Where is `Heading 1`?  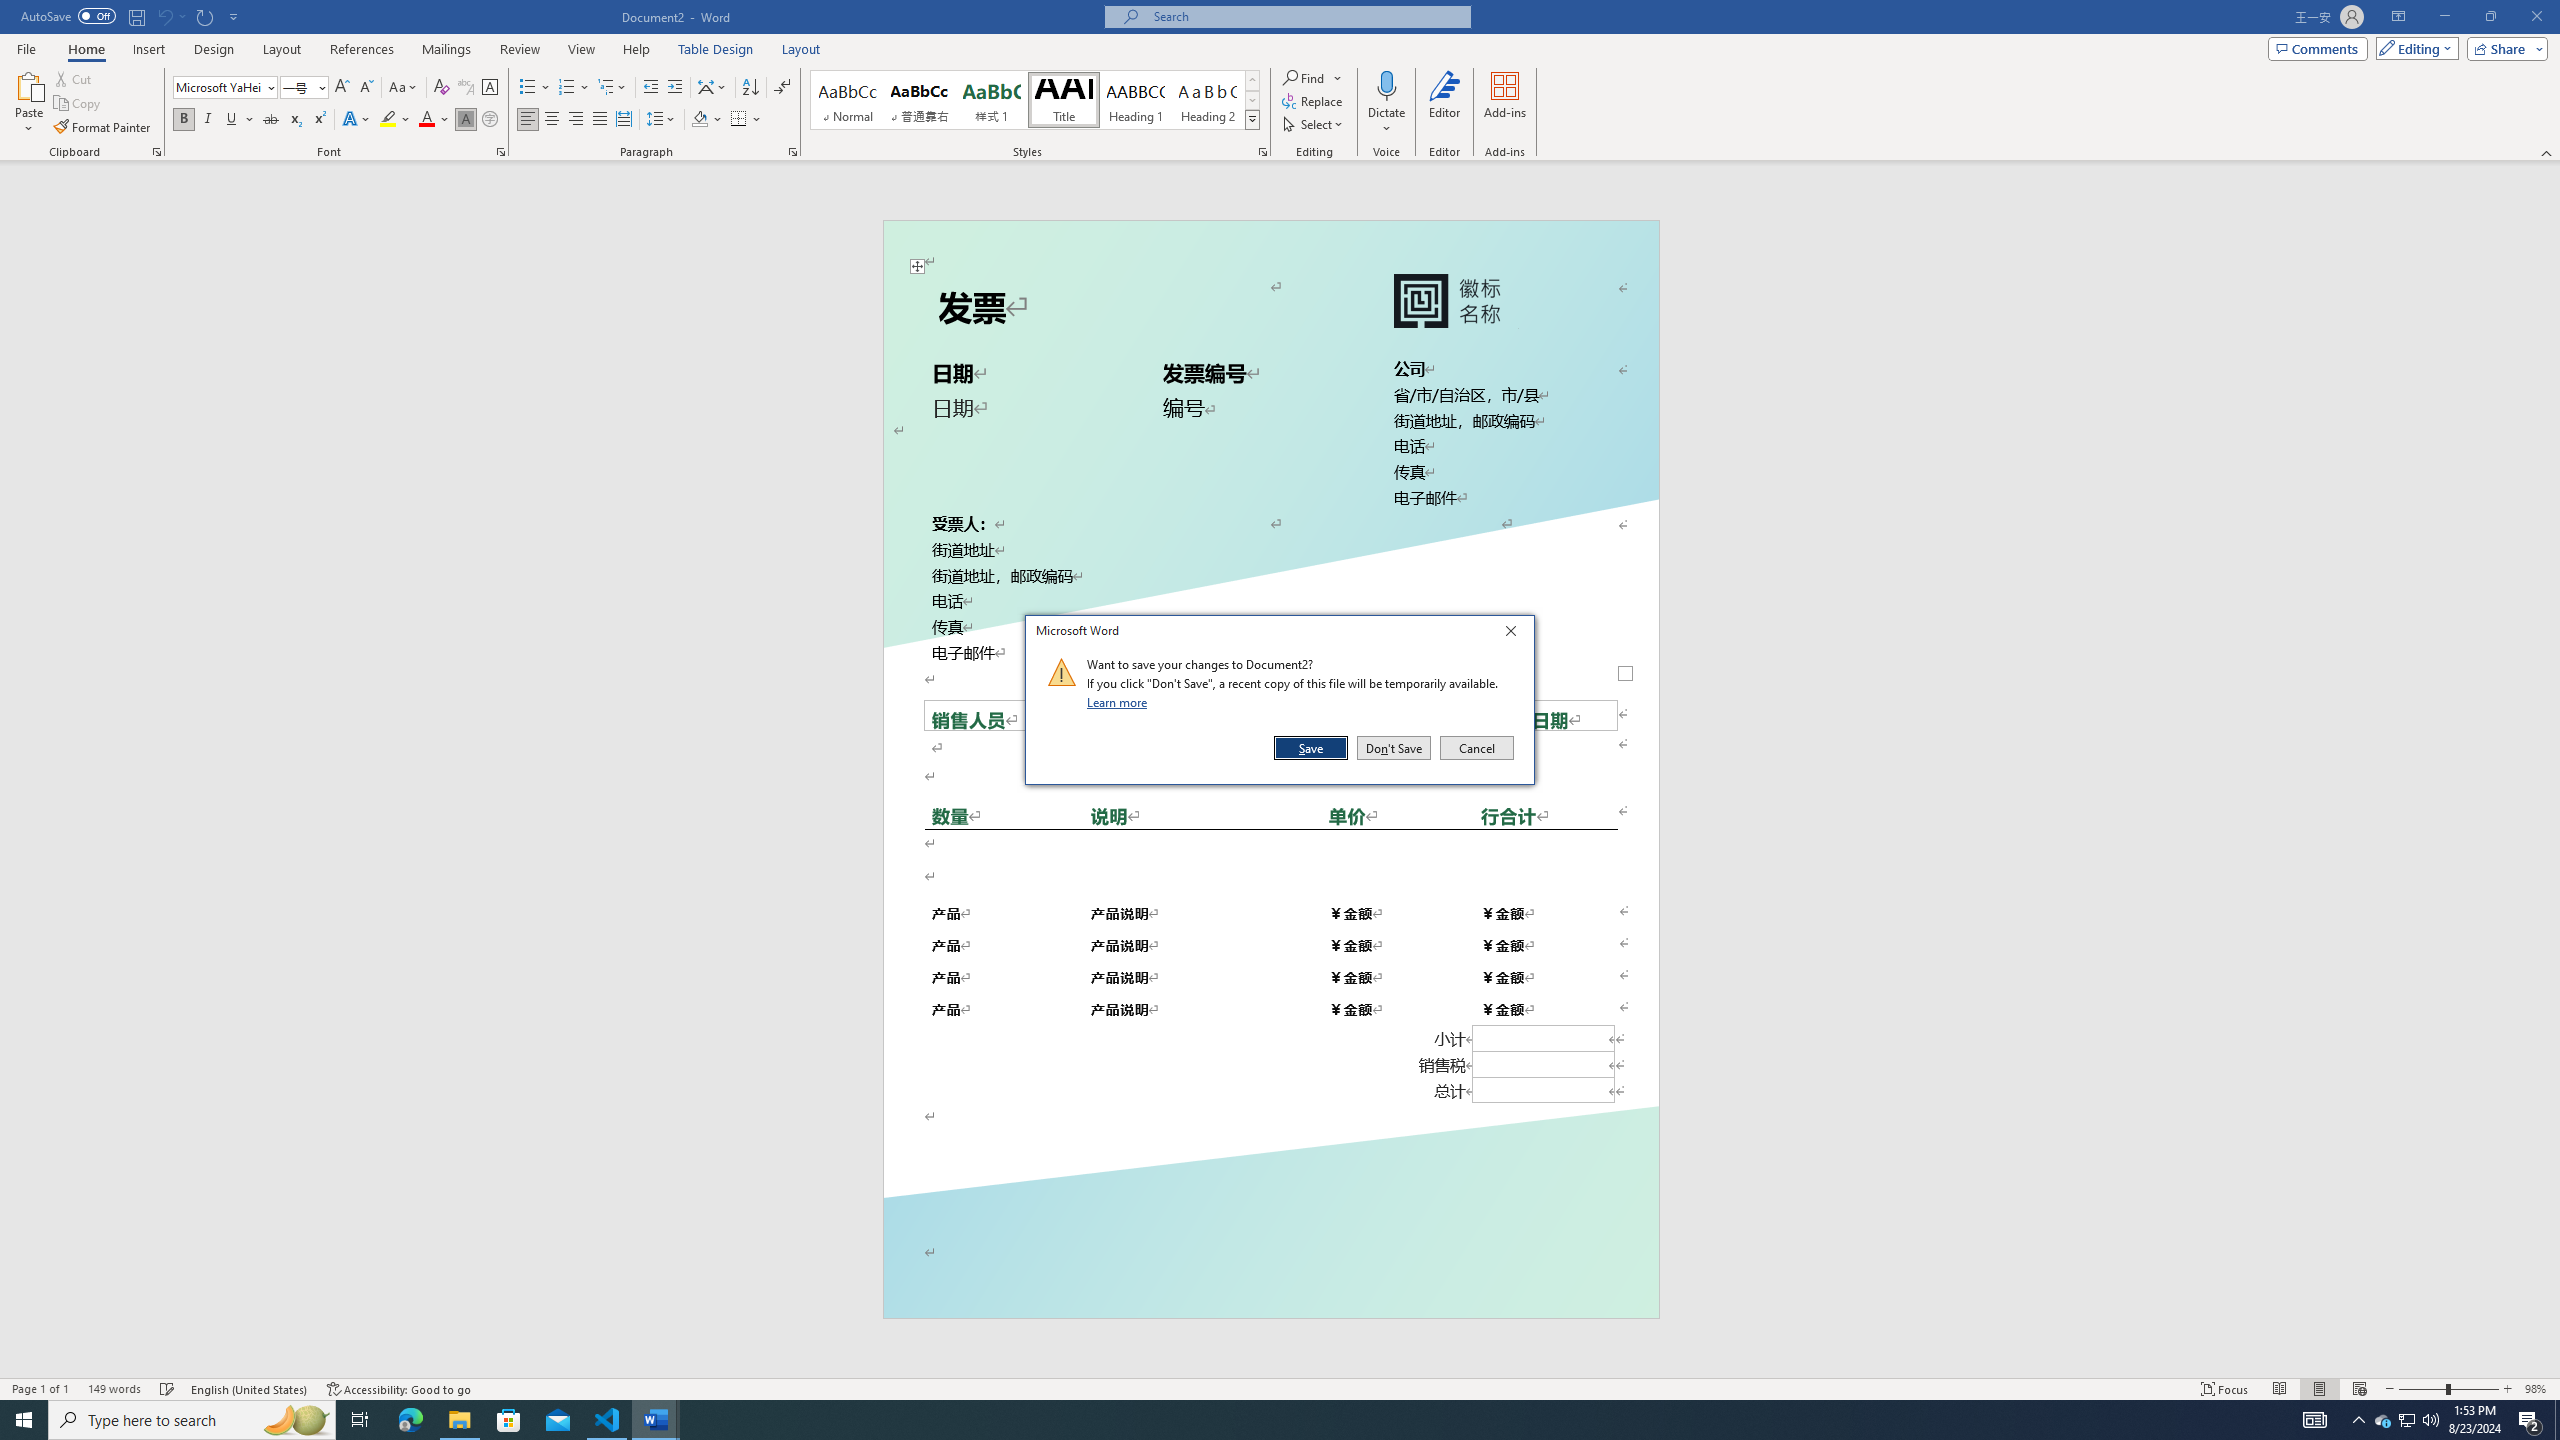
Heading 1 is located at coordinates (1136, 100).